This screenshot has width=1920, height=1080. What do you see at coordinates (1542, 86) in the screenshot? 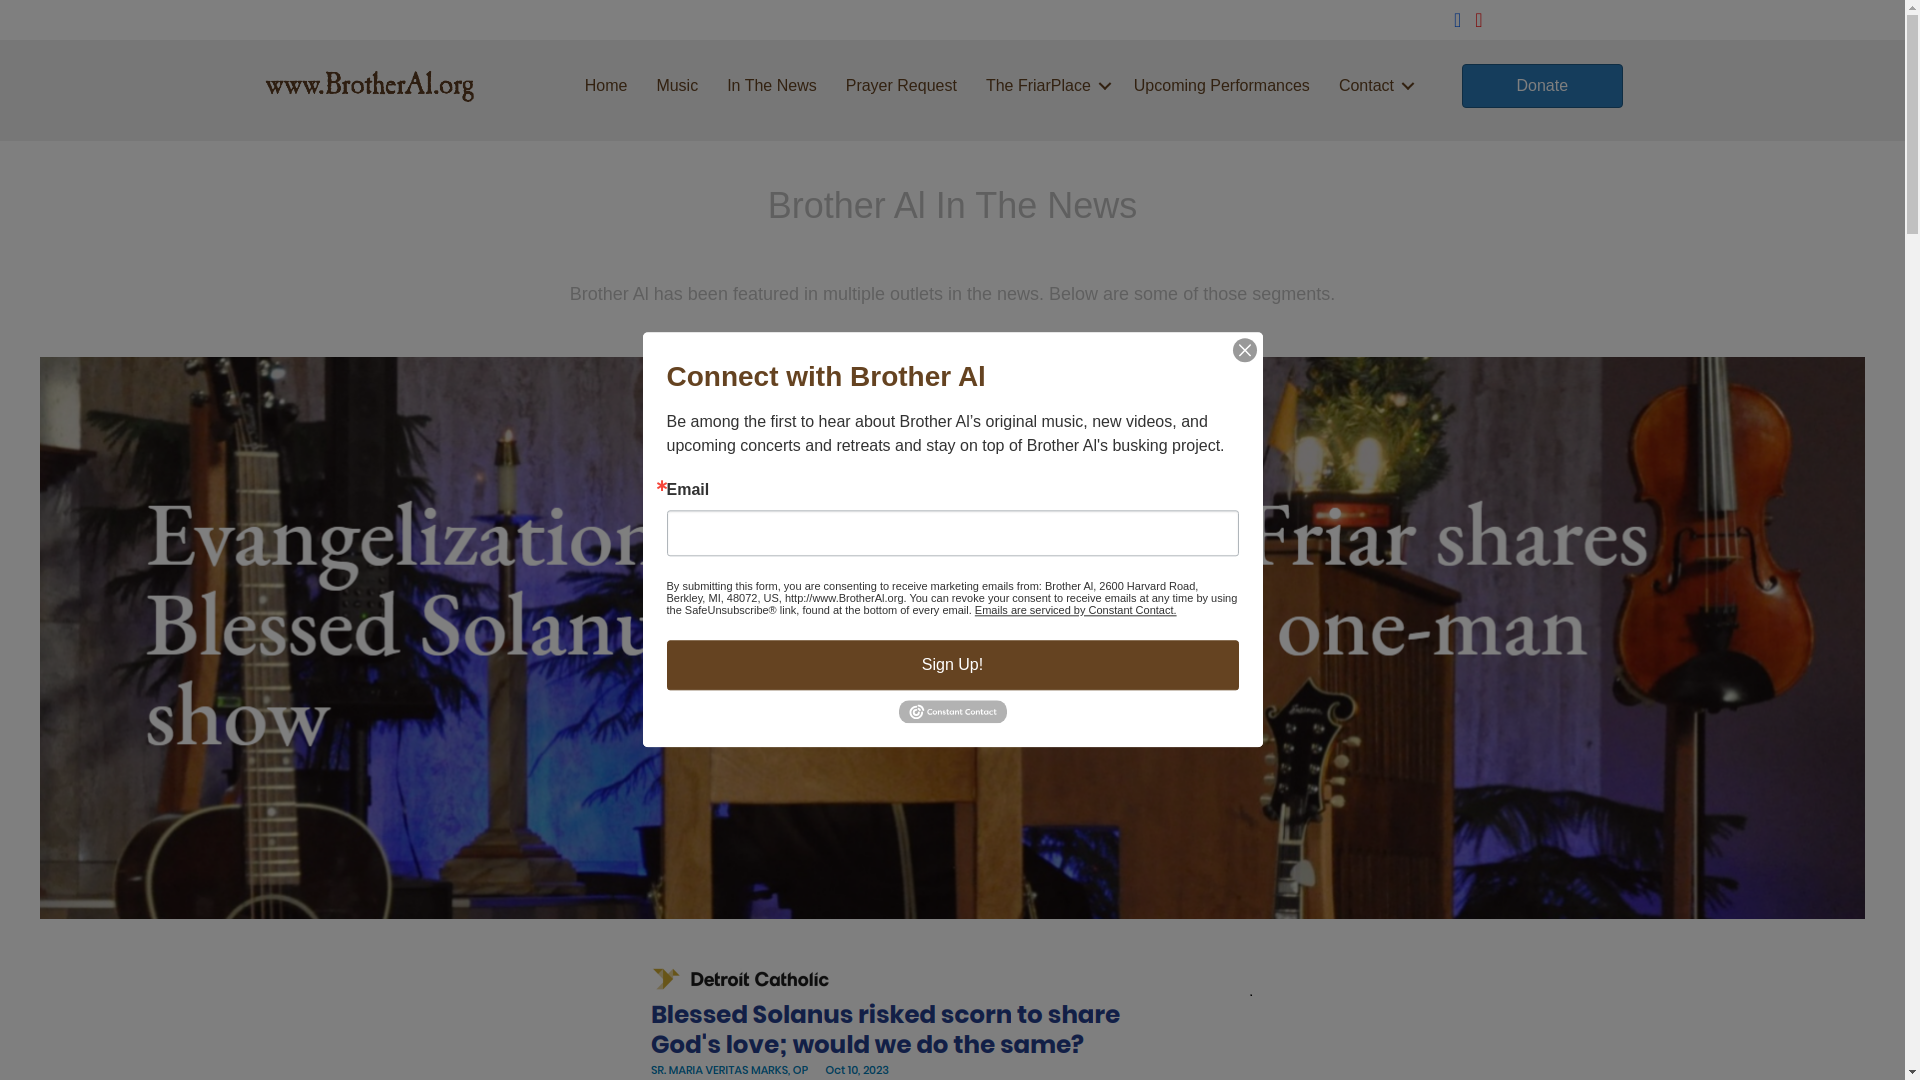
I see `Donate` at bounding box center [1542, 86].